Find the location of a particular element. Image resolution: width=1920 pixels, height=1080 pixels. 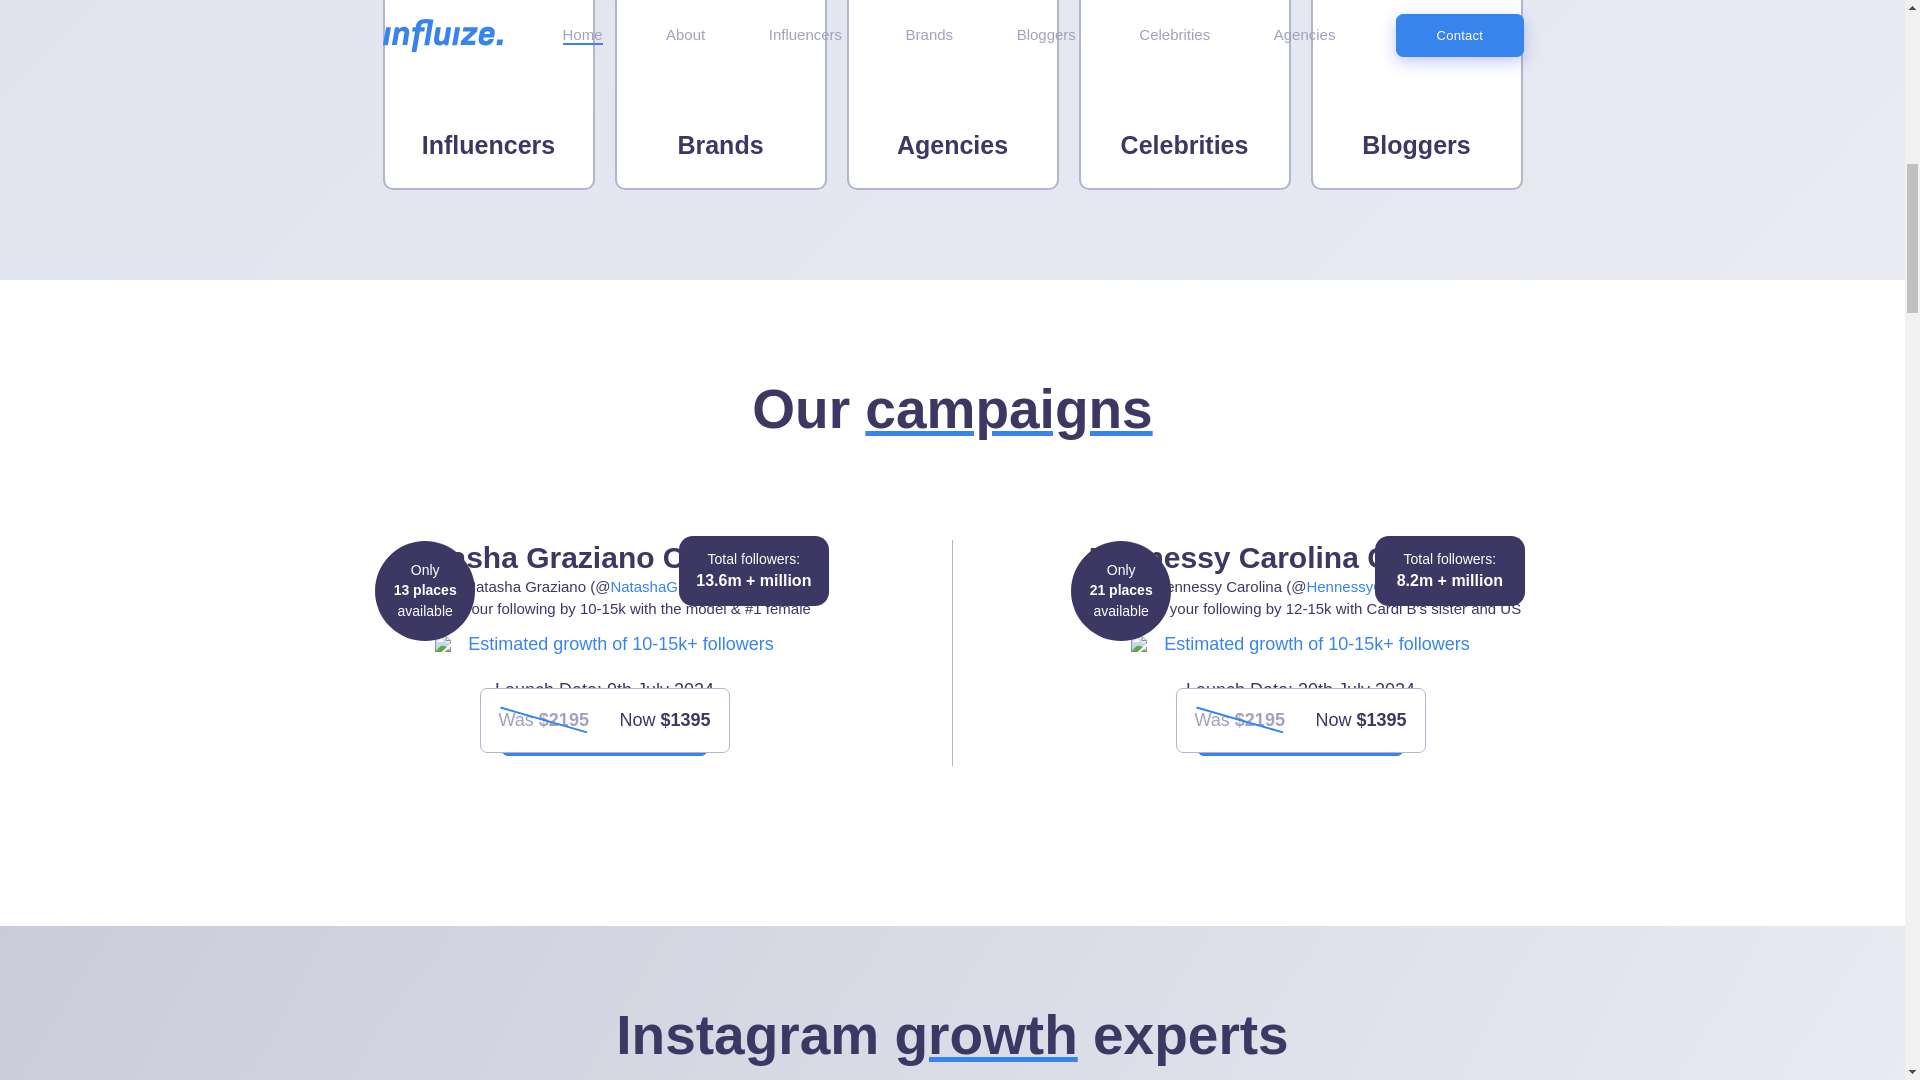

Influencers is located at coordinates (488, 95).